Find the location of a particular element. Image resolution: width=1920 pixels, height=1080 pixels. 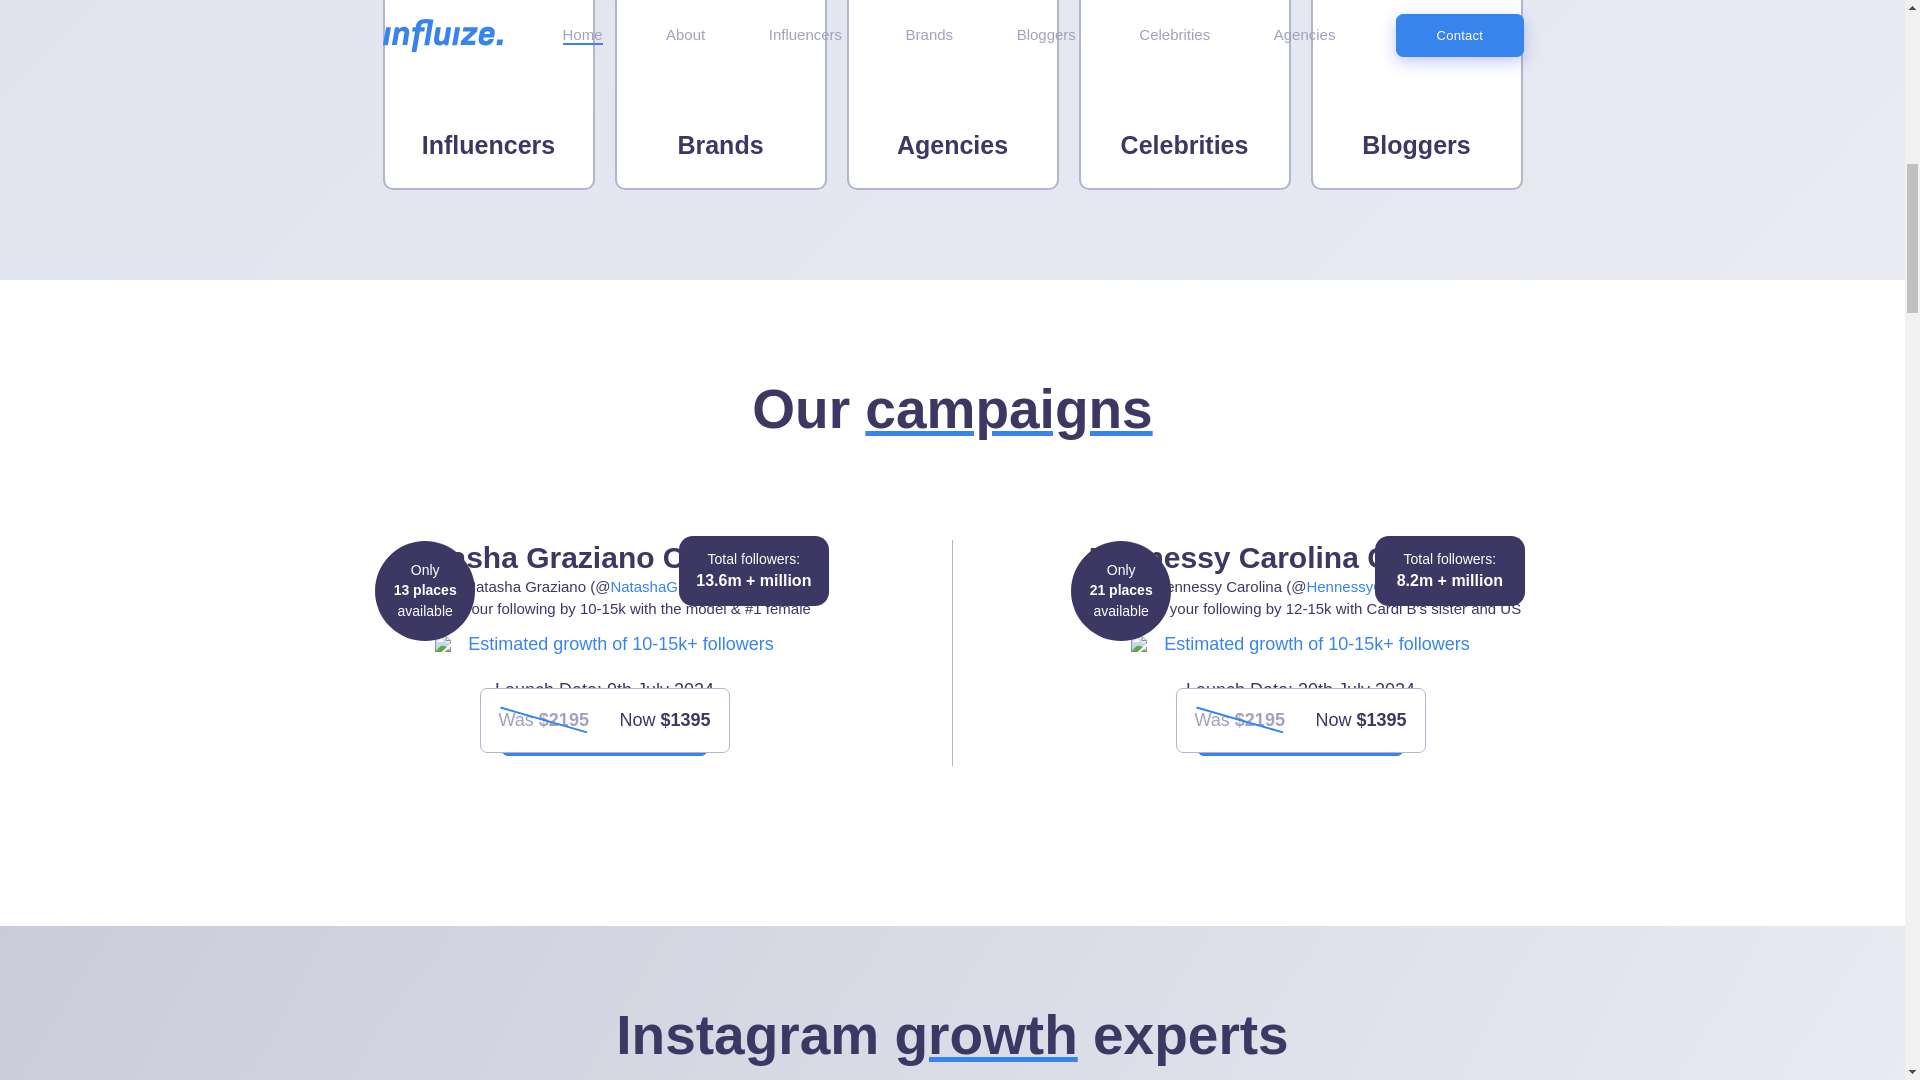

Influencers is located at coordinates (488, 95).